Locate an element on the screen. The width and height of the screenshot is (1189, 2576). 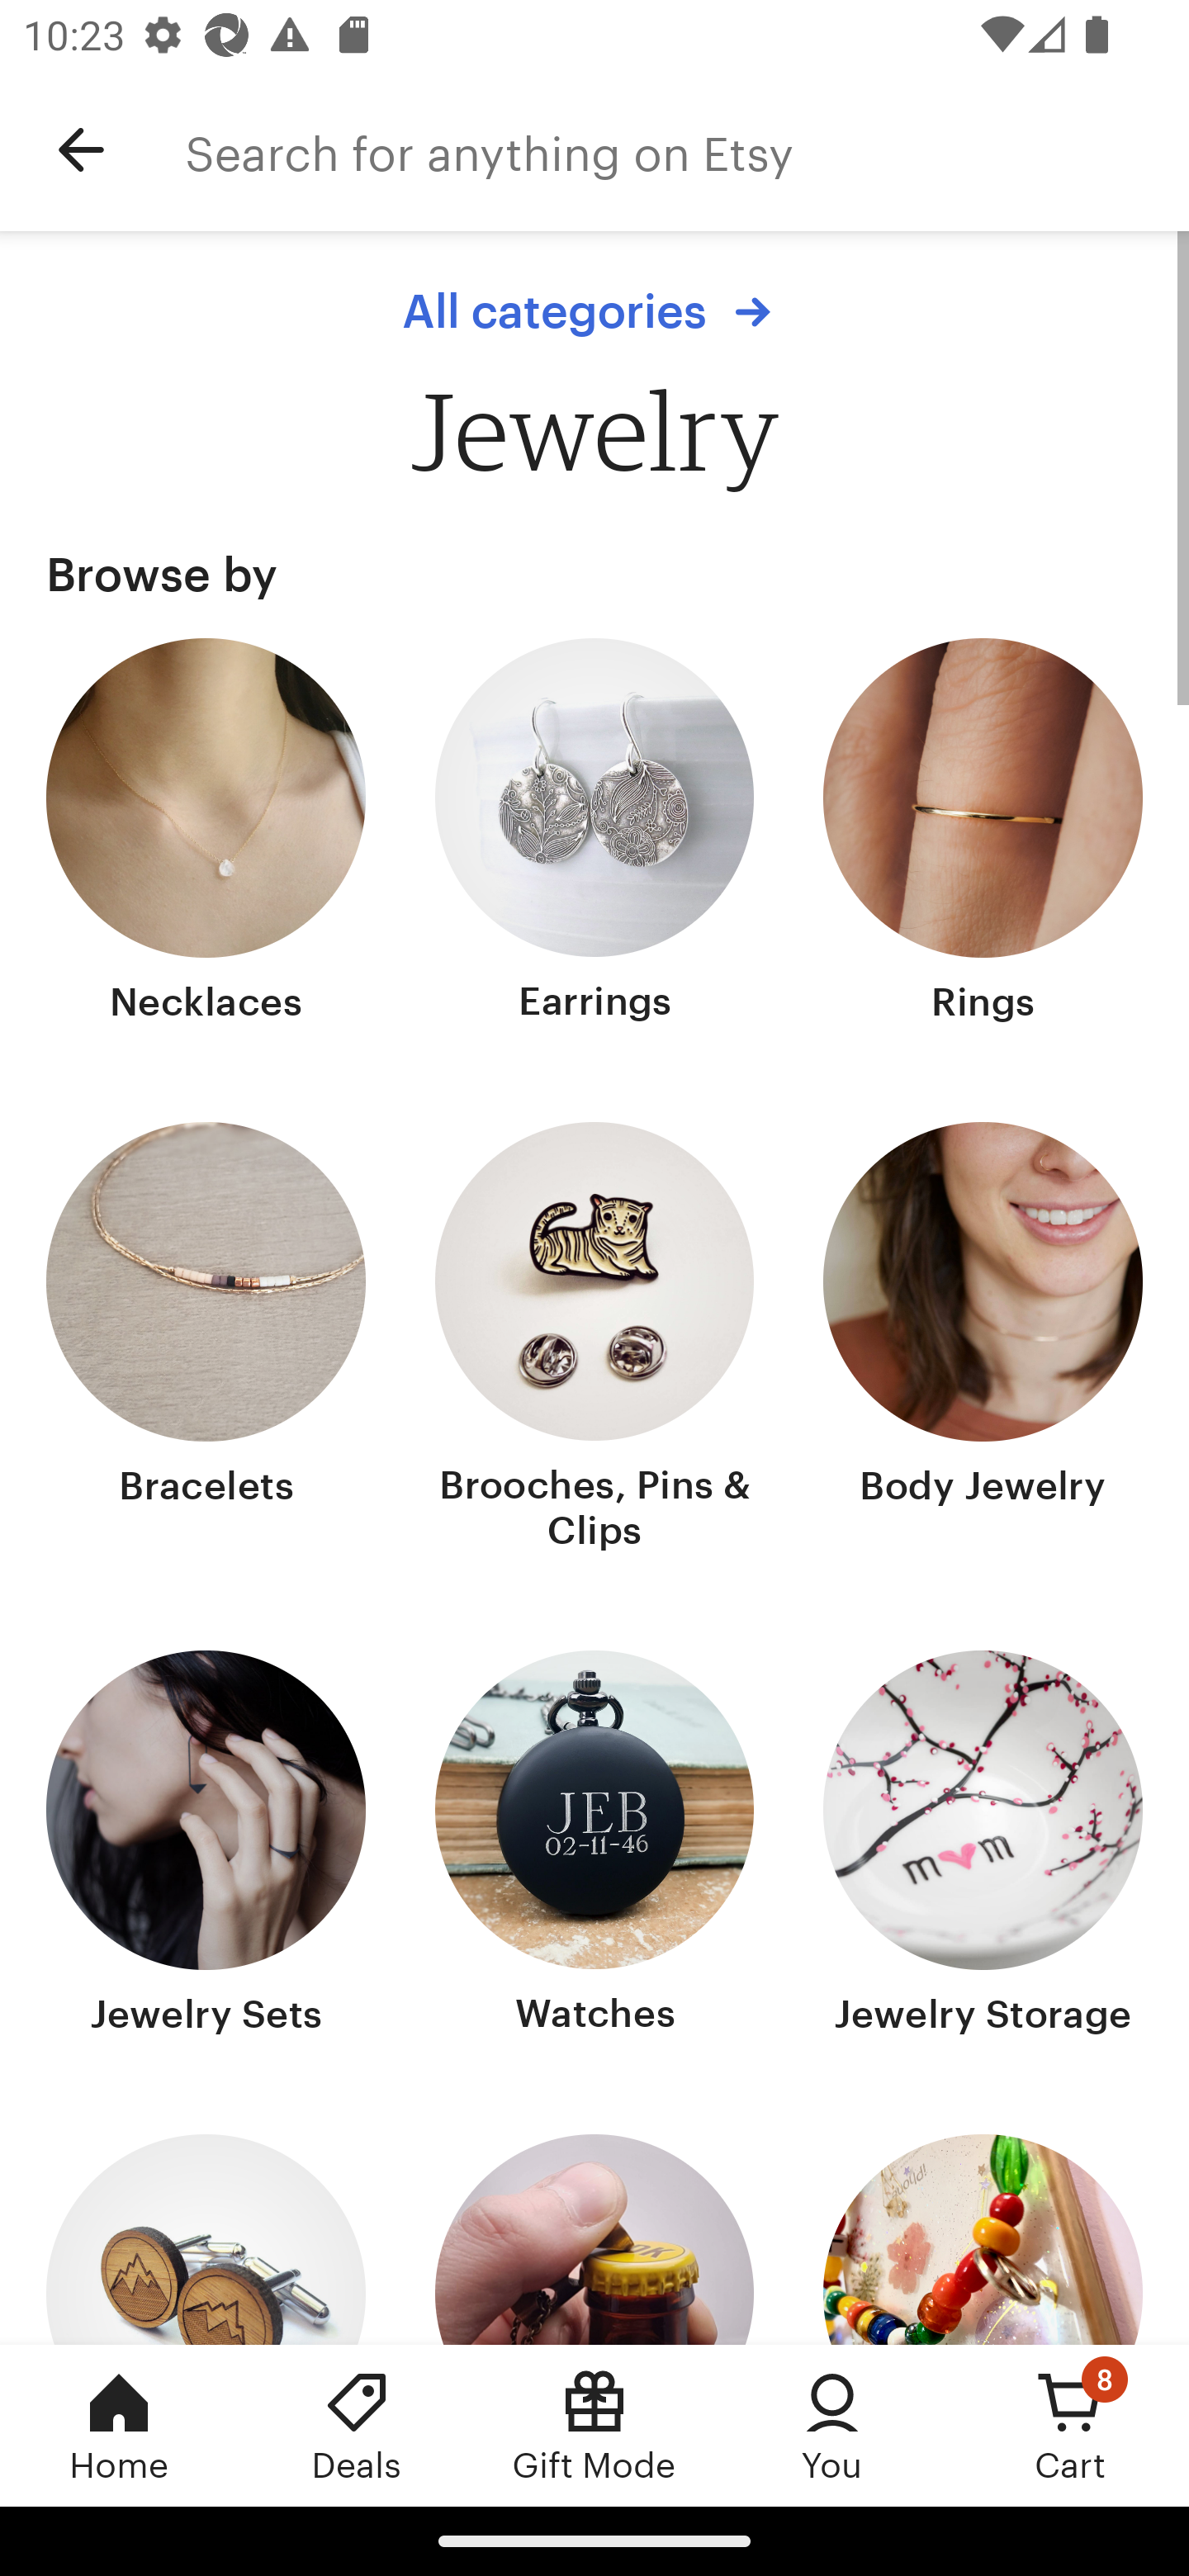
Rings is located at coordinates (983, 834).